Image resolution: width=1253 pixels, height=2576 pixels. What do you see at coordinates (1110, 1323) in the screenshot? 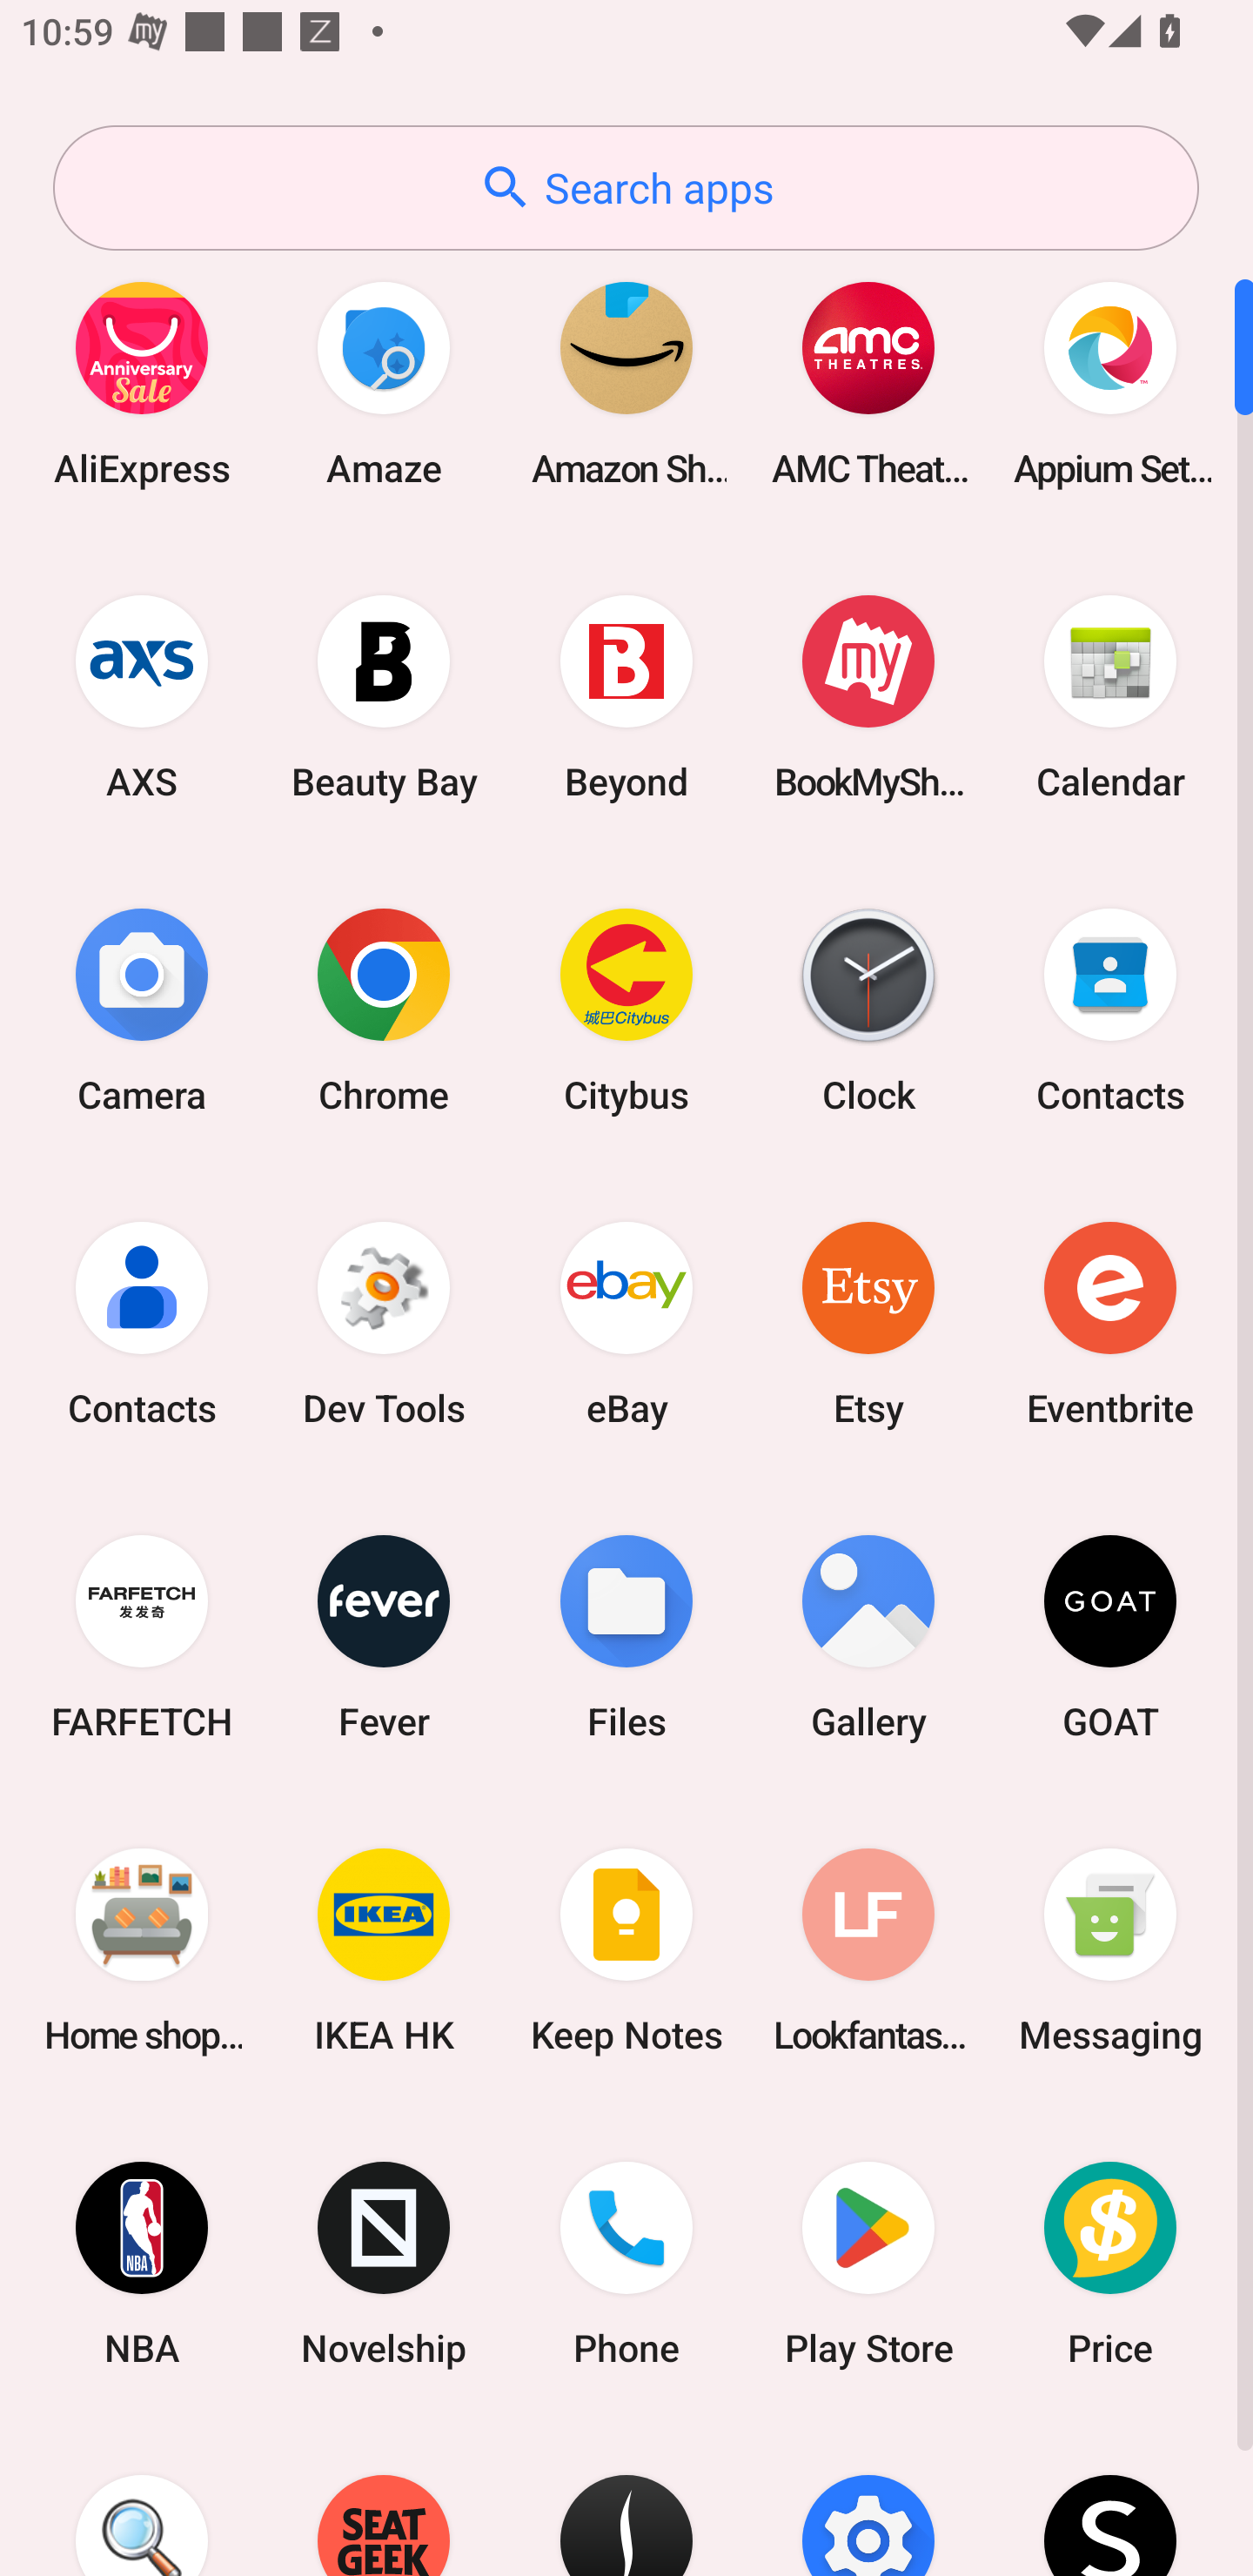
I see `Eventbrite` at bounding box center [1110, 1323].